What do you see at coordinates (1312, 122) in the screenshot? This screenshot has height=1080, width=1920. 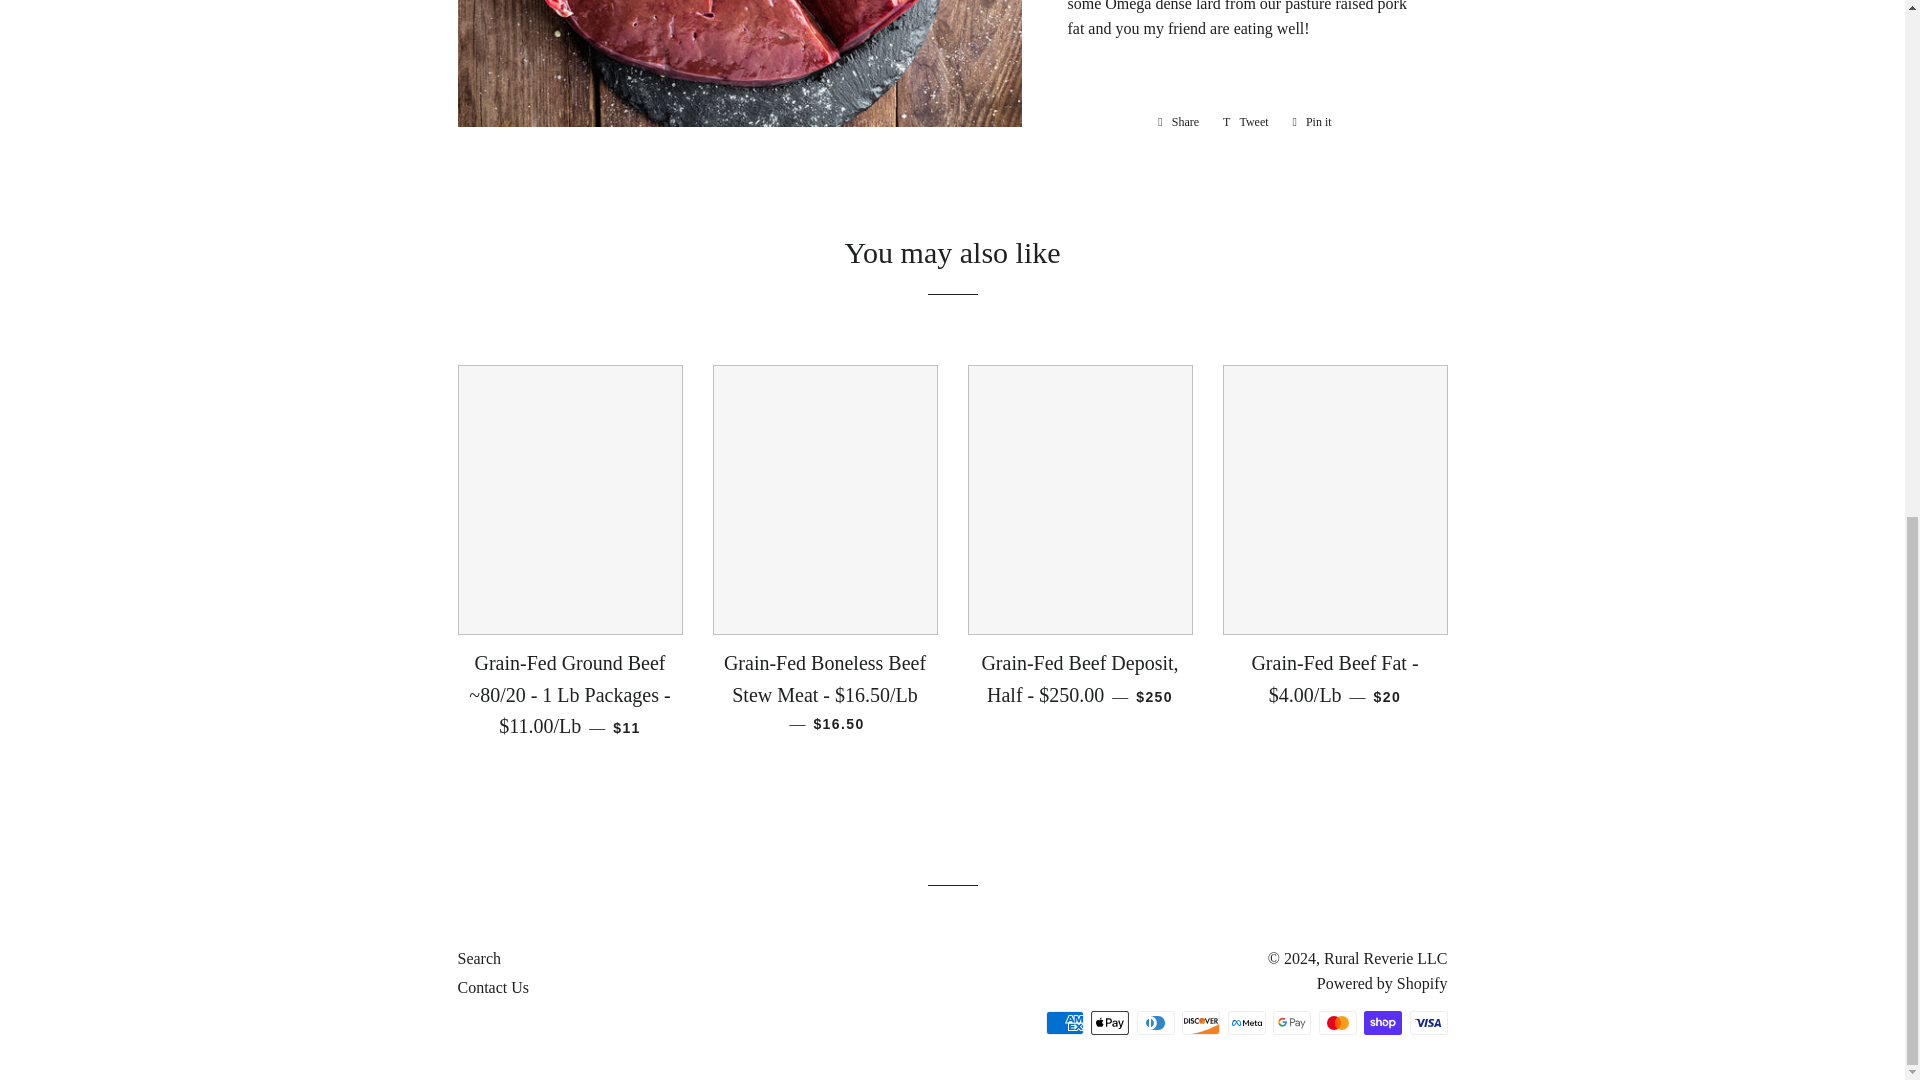 I see `Pin on Pinterest` at bounding box center [1312, 122].